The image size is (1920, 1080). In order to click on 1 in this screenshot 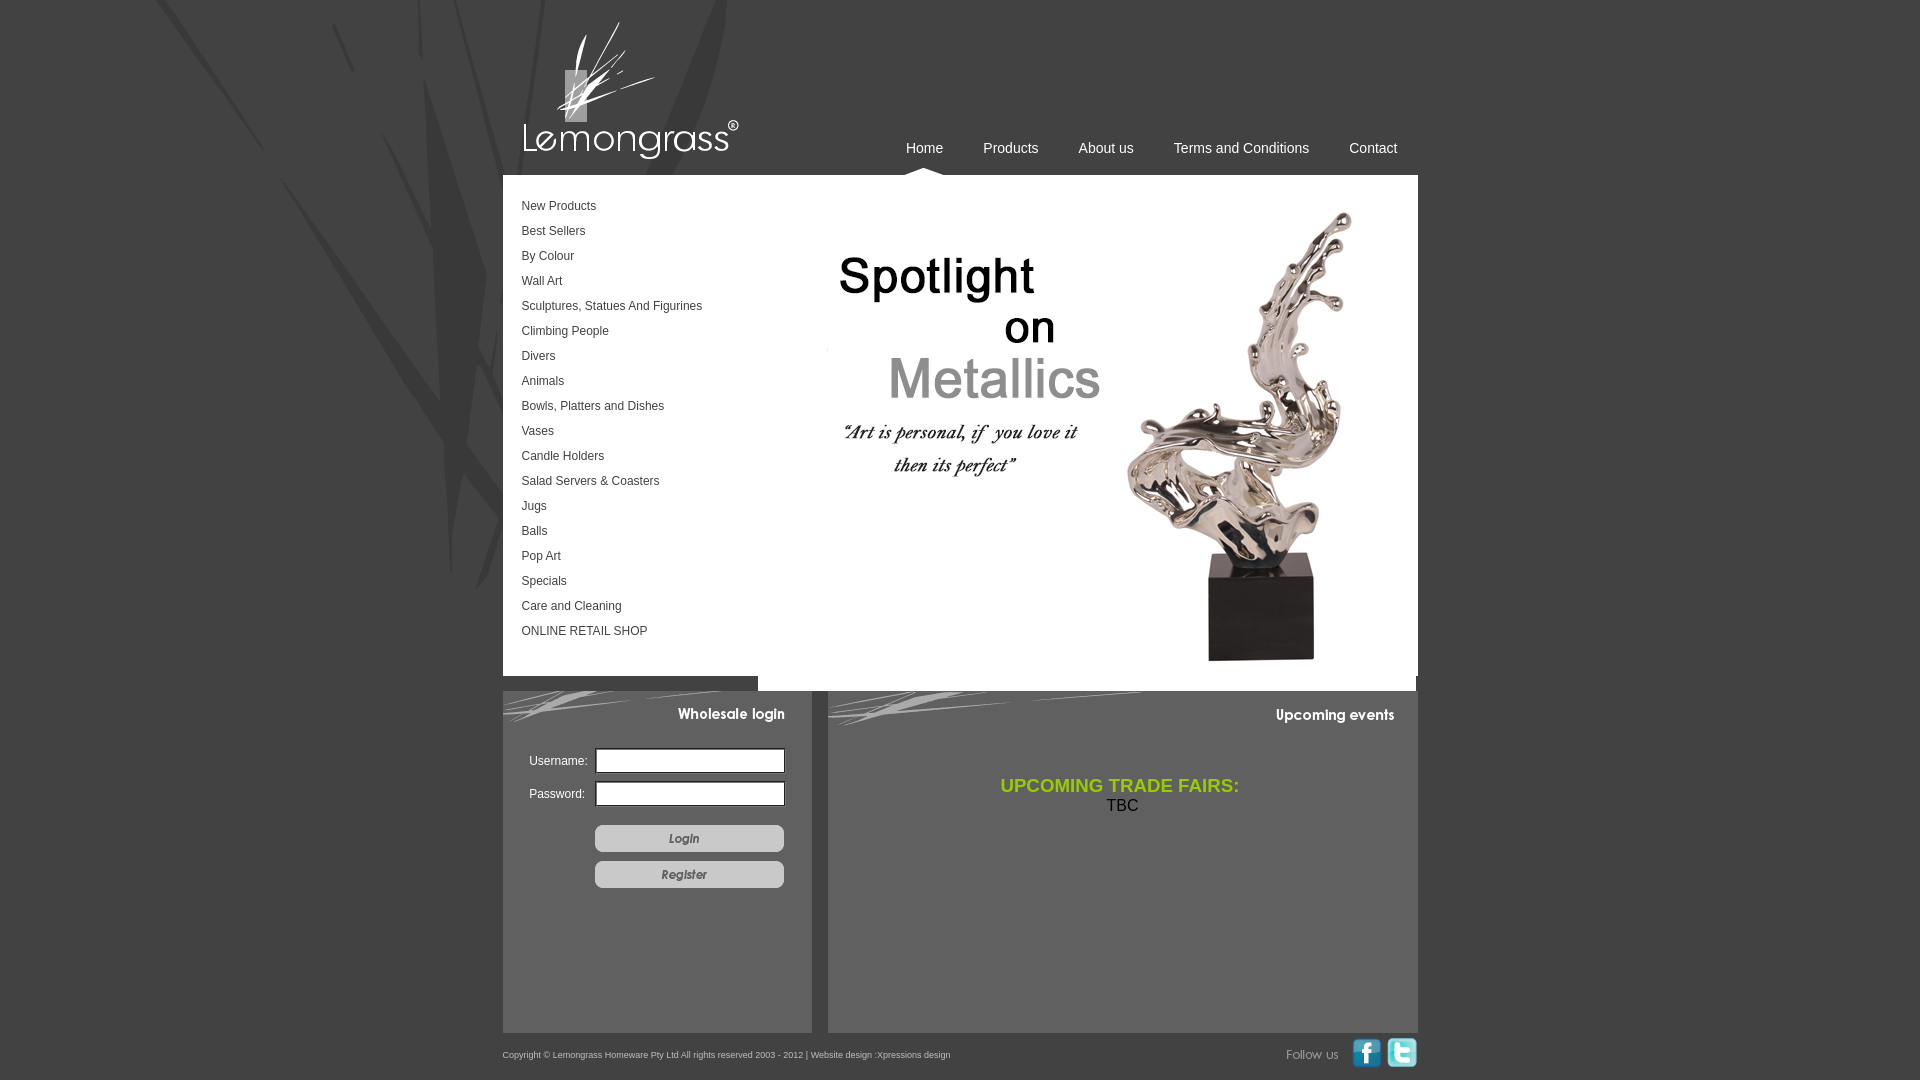, I will do `click(1087, 440)`.